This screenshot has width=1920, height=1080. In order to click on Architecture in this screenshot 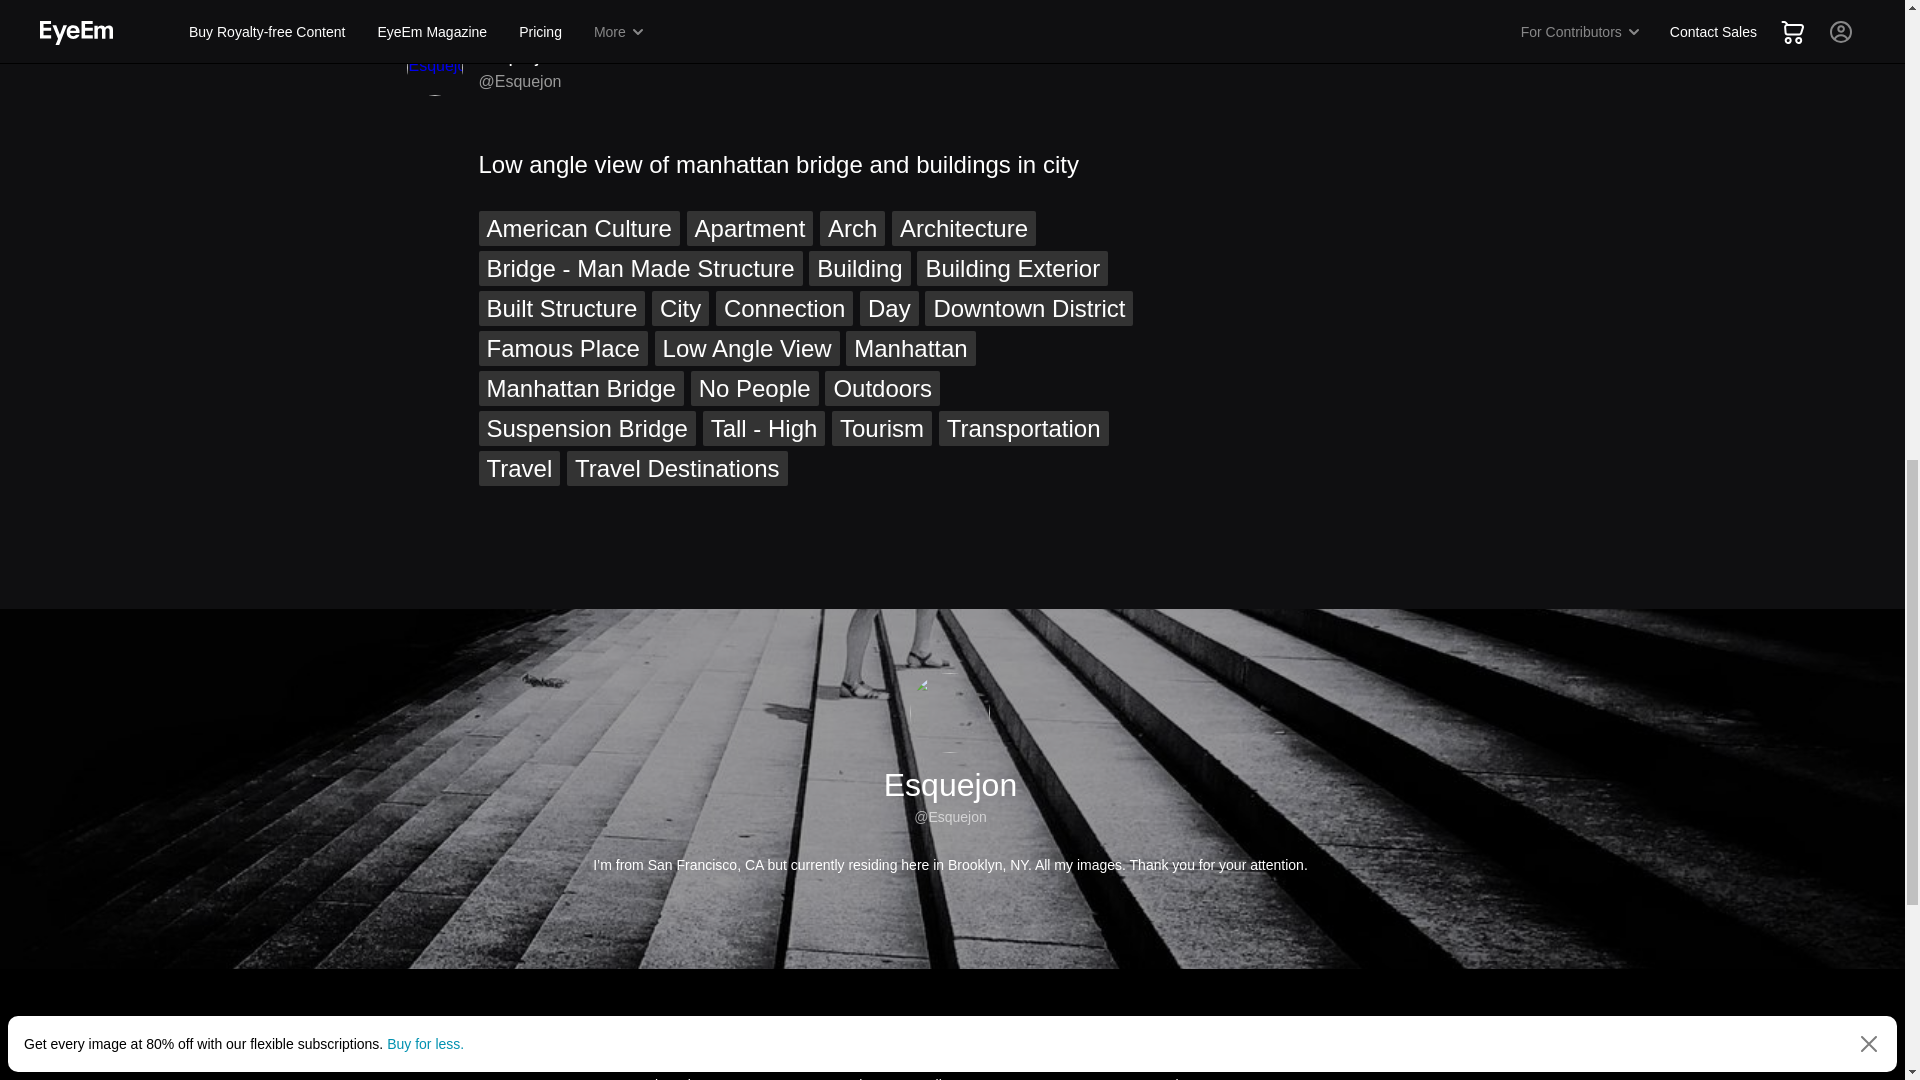, I will do `click(964, 228)`.